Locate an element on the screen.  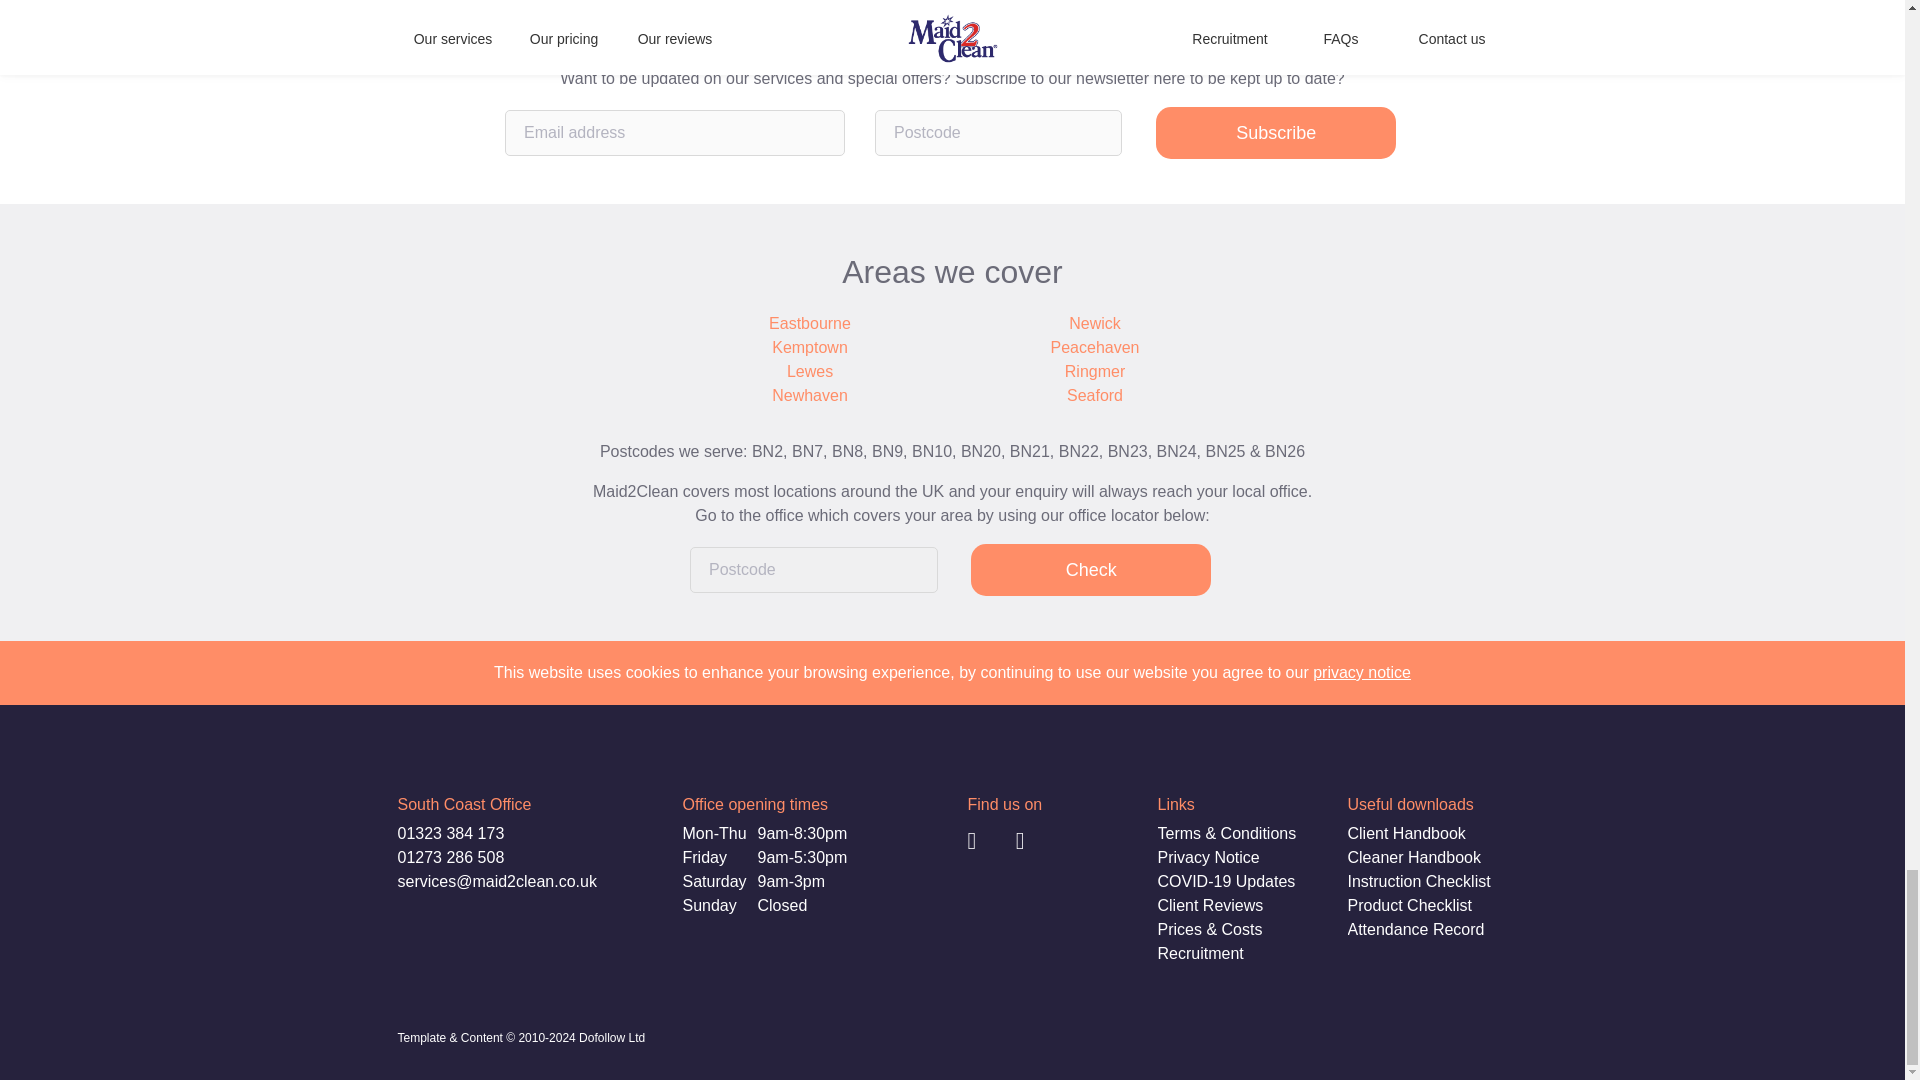
Subscribe is located at coordinates (1275, 132).